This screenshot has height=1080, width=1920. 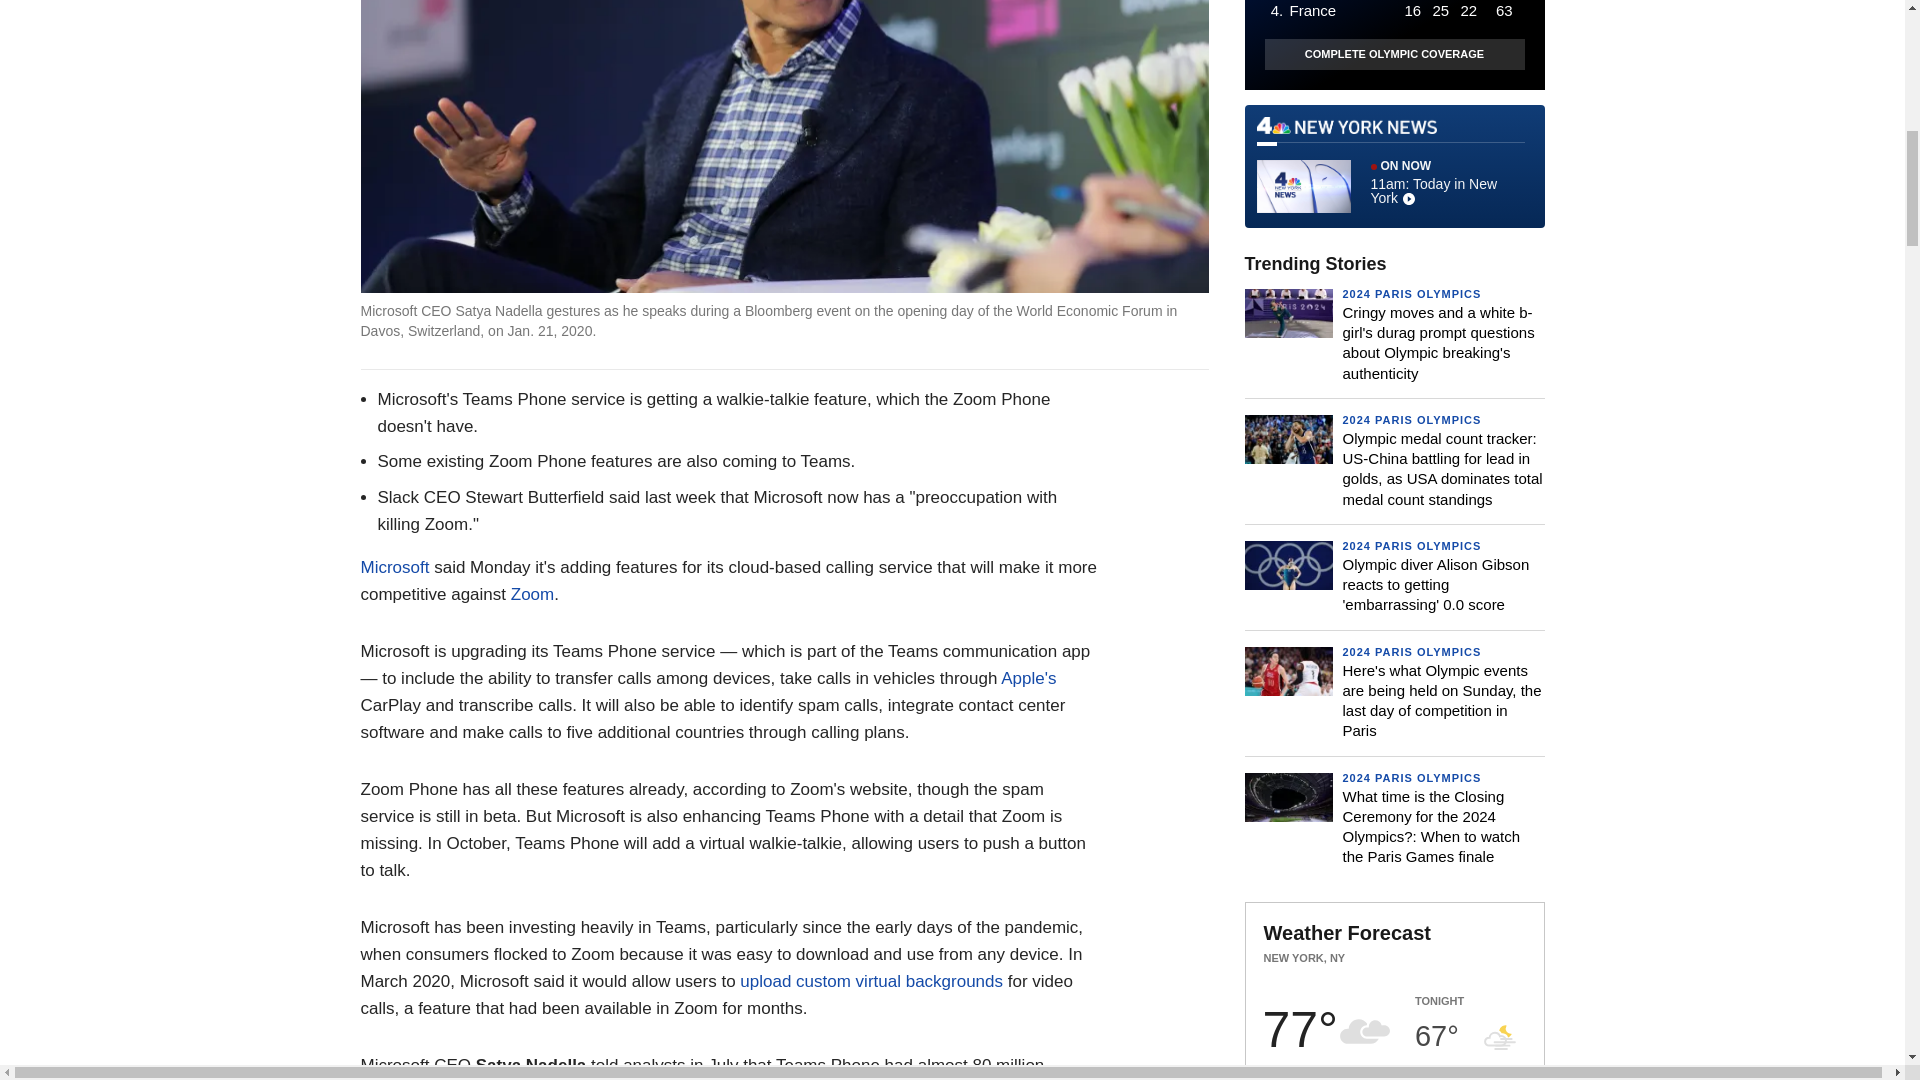 What do you see at coordinates (870, 982) in the screenshot?
I see `upload custom virtual backgrounds` at bounding box center [870, 982].